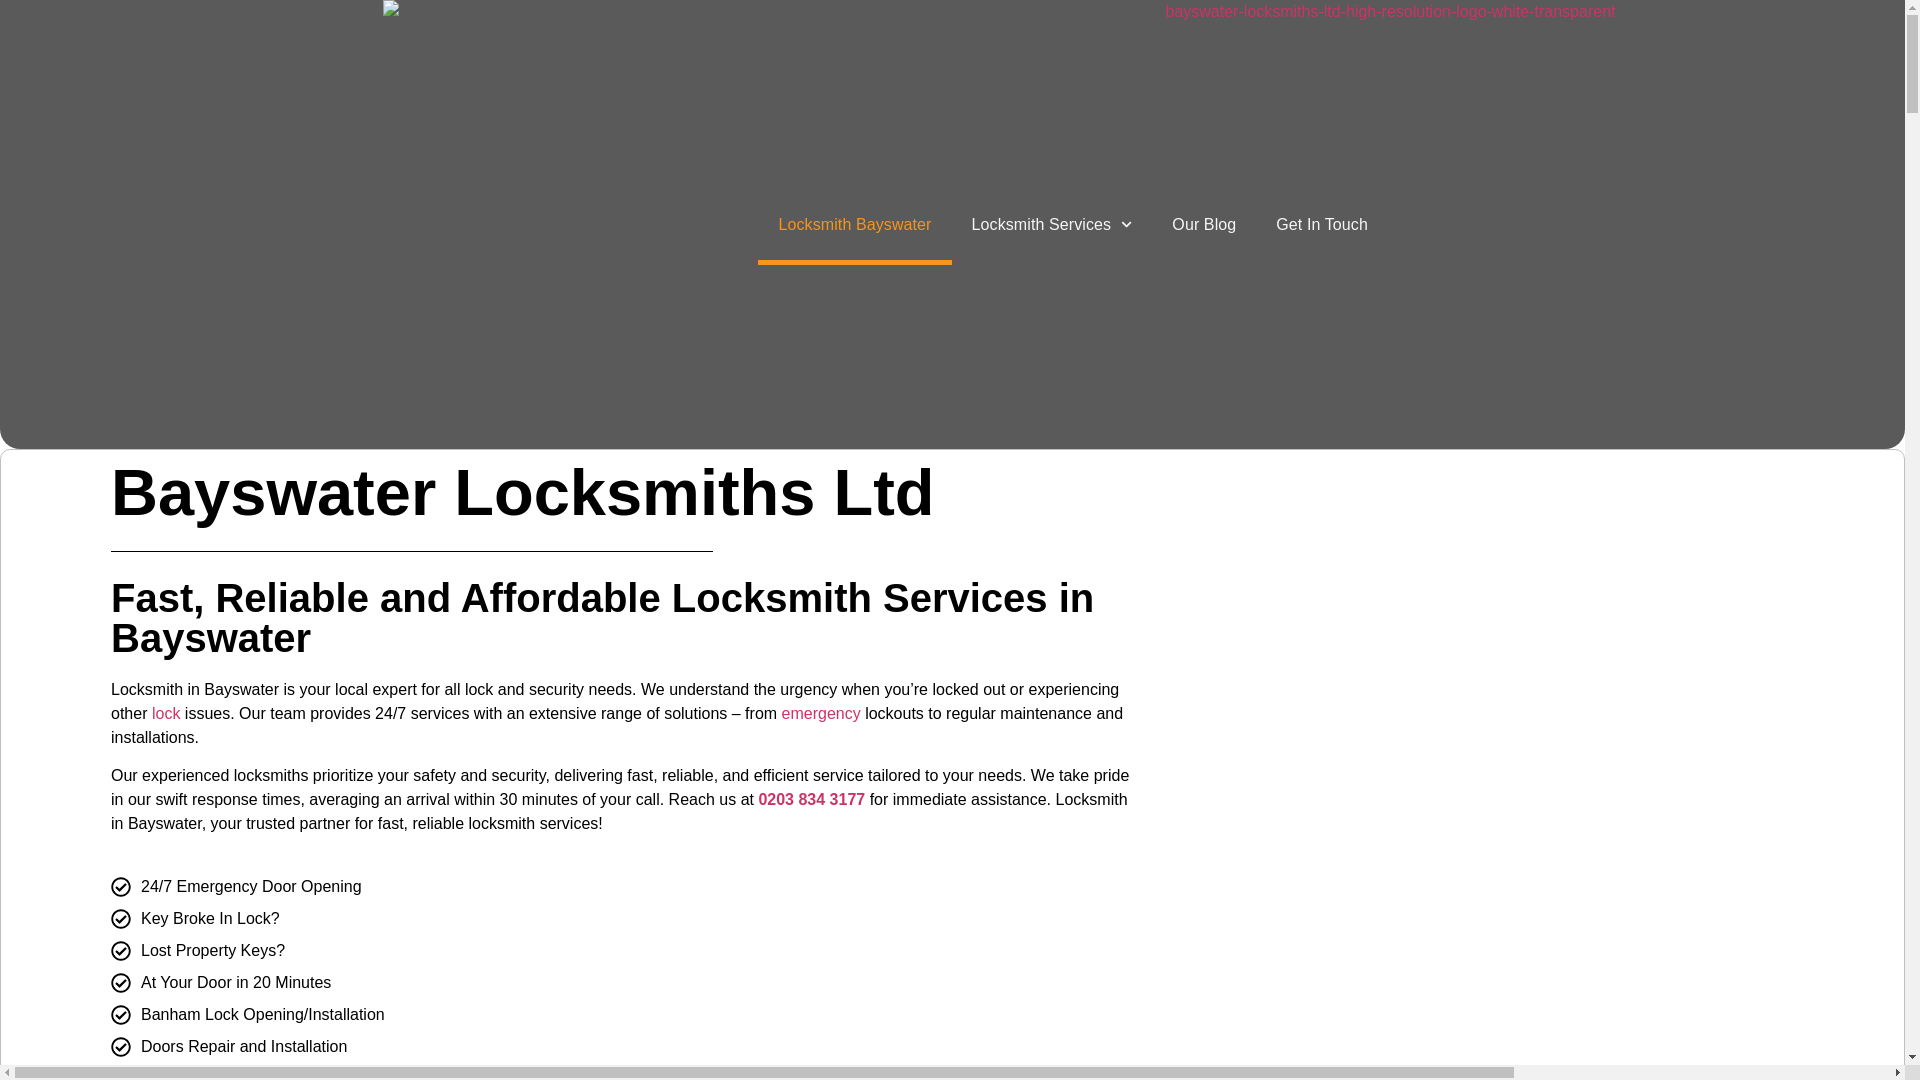  I want to click on Get In Touch, so click(1322, 223).